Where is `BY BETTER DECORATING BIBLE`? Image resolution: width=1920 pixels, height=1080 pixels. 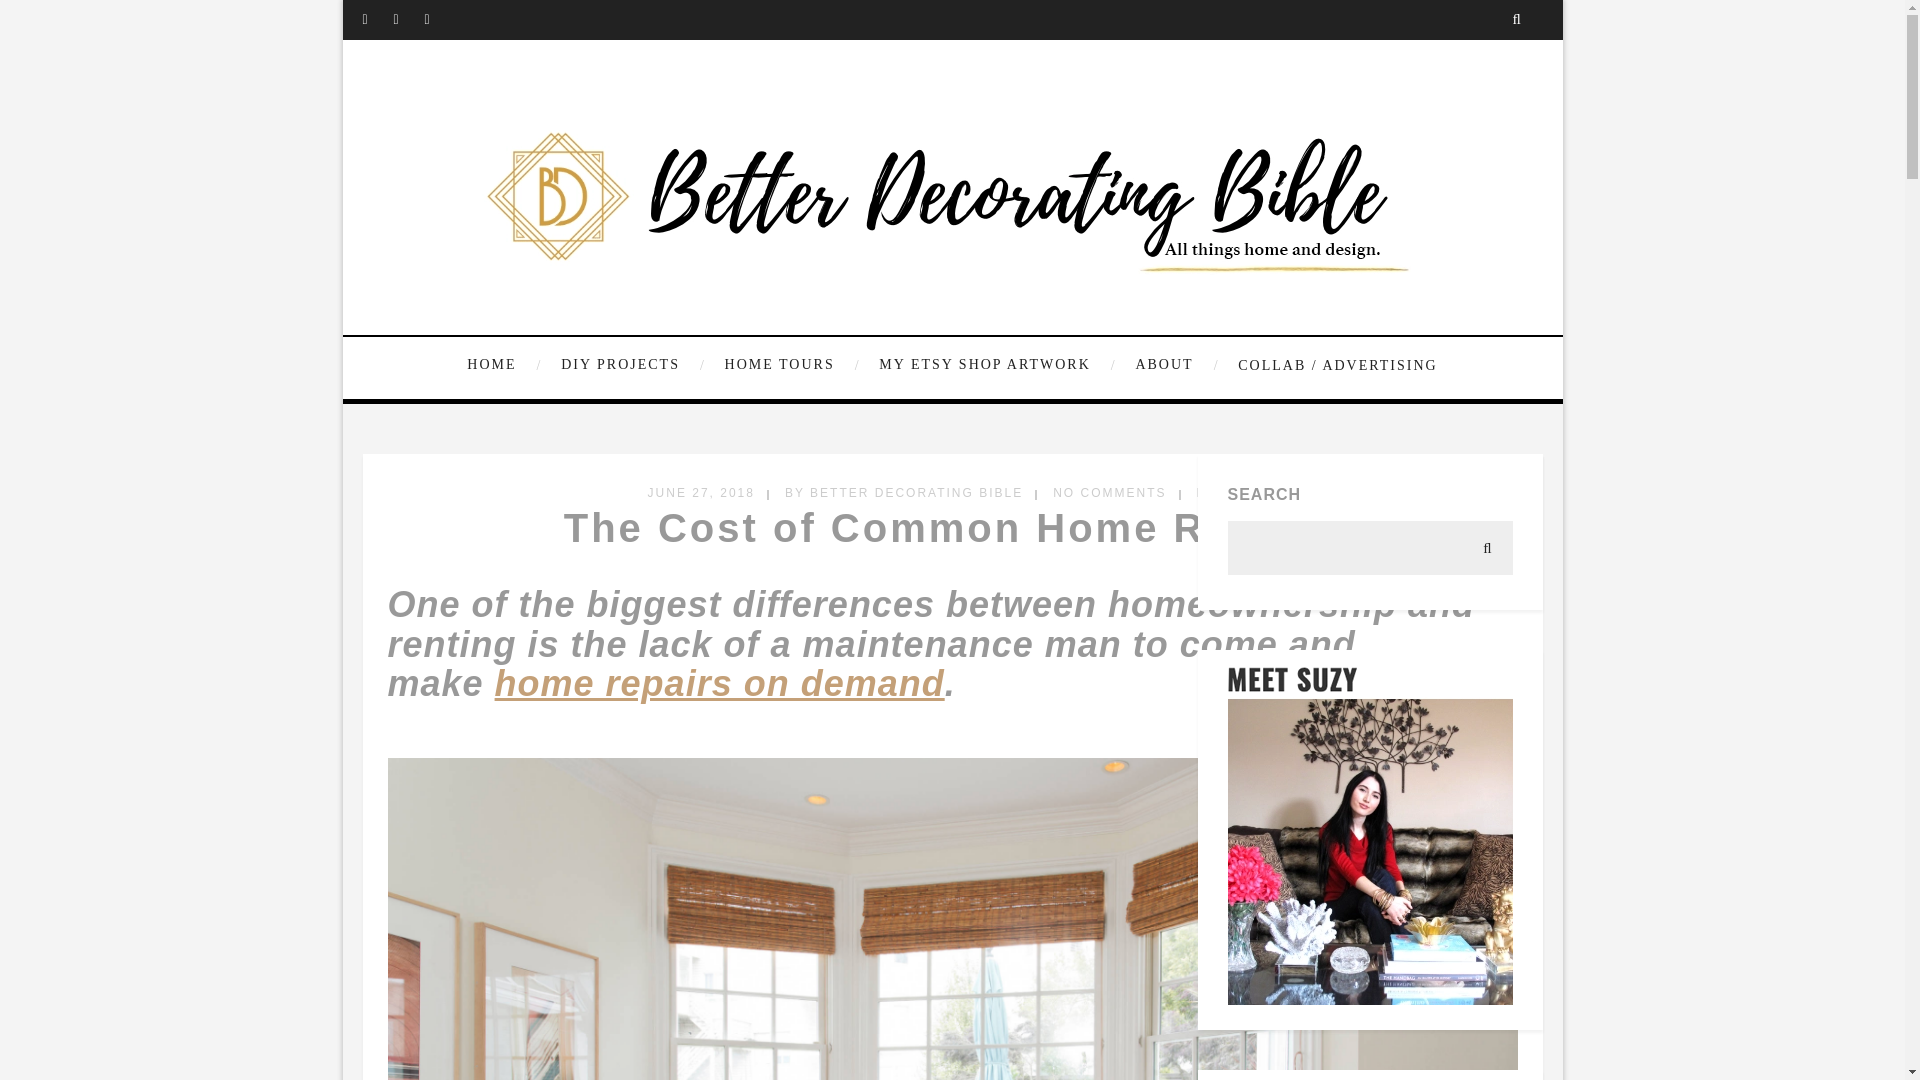
BY BETTER DECORATING BIBLE is located at coordinates (904, 493).